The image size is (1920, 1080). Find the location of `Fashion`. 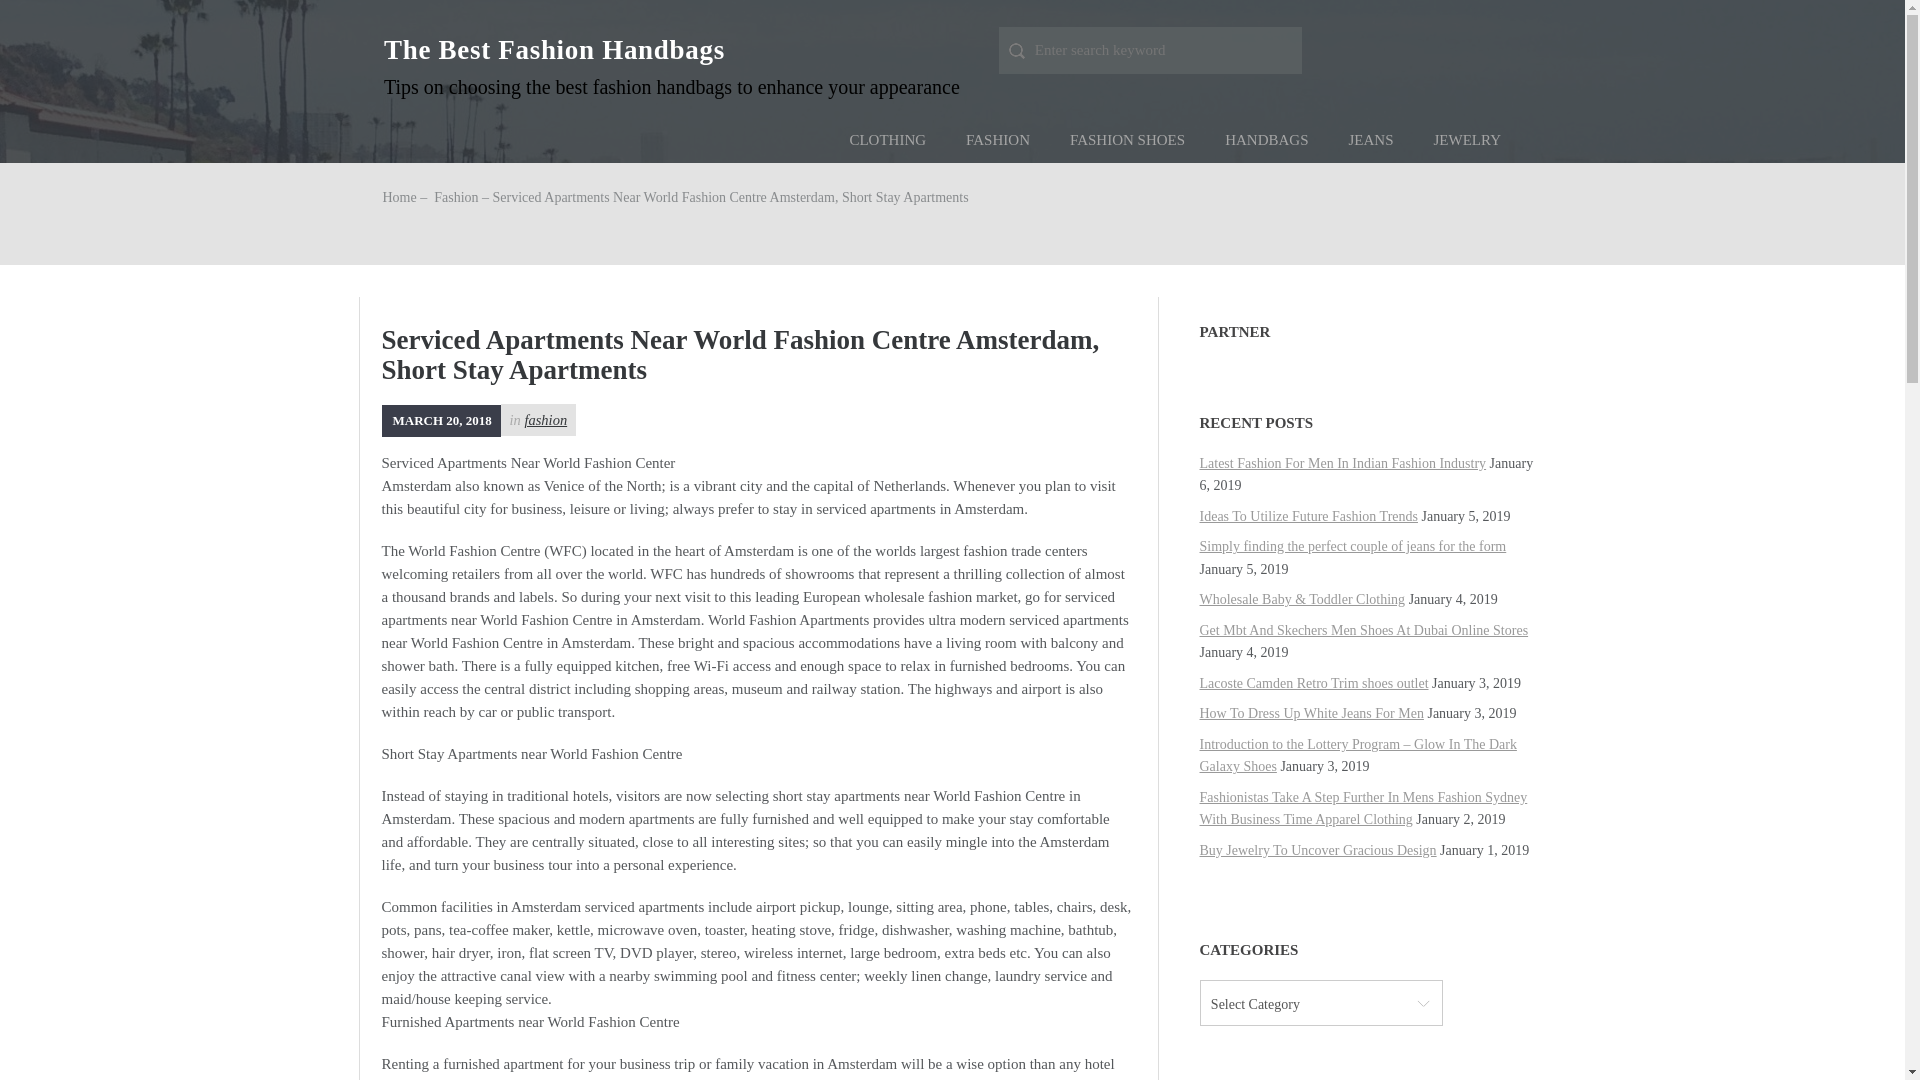

Fashion is located at coordinates (456, 198).